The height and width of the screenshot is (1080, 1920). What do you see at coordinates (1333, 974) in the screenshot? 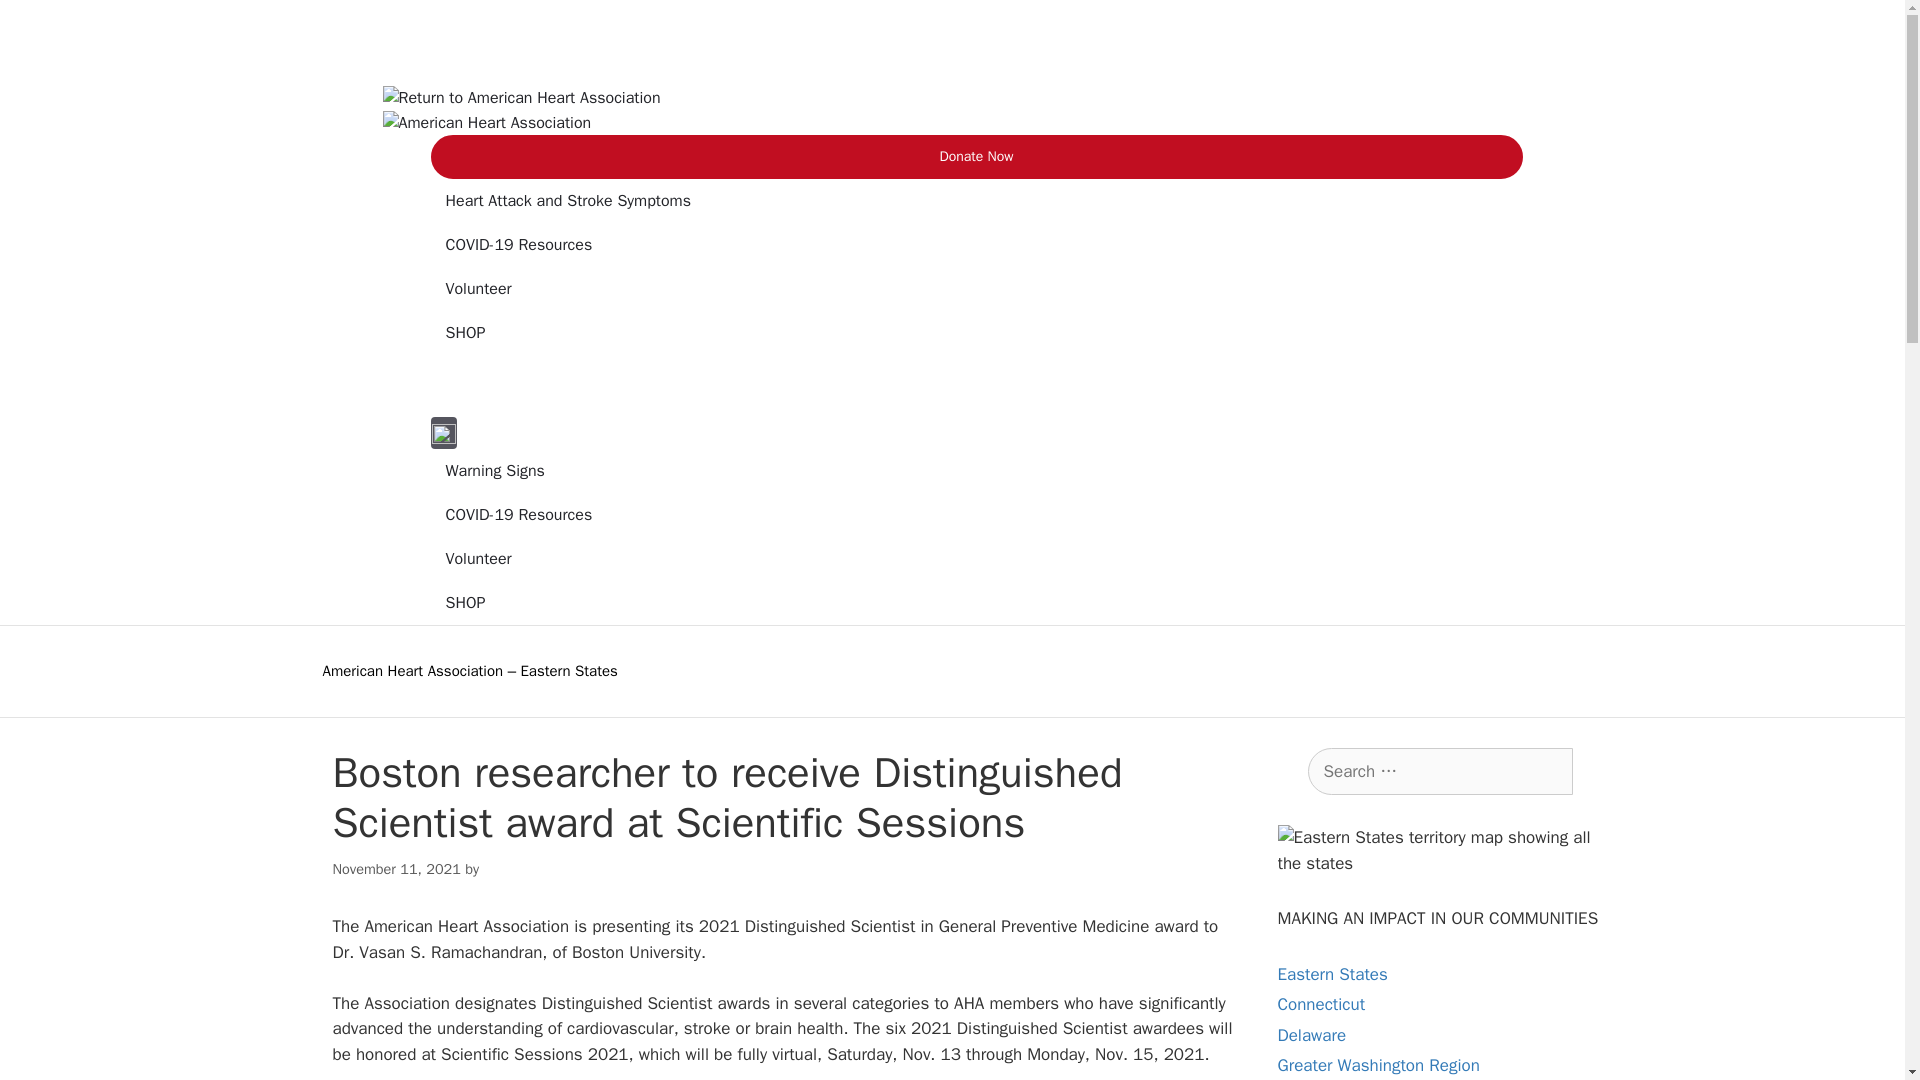
I see `Eastern States` at bounding box center [1333, 974].